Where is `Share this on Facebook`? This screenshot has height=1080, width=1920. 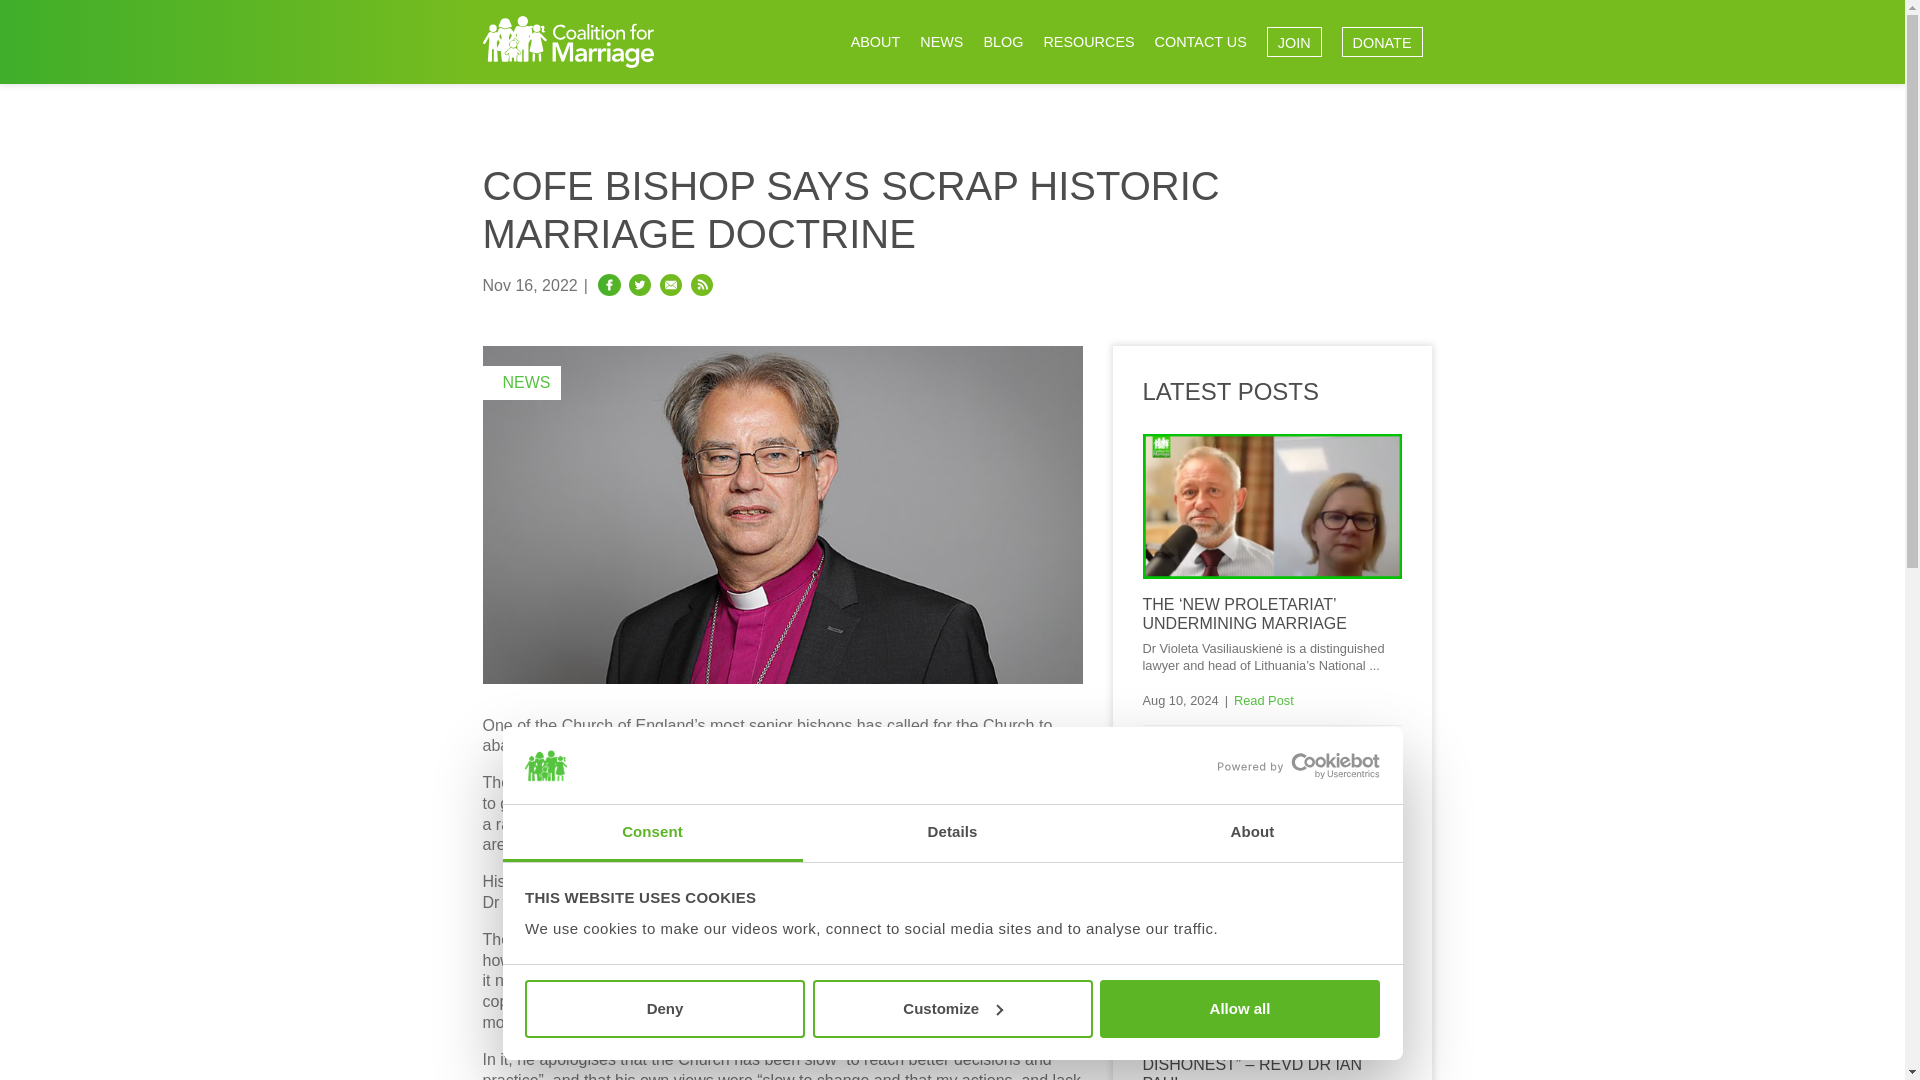 Share this on Facebook is located at coordinates (608, 284).